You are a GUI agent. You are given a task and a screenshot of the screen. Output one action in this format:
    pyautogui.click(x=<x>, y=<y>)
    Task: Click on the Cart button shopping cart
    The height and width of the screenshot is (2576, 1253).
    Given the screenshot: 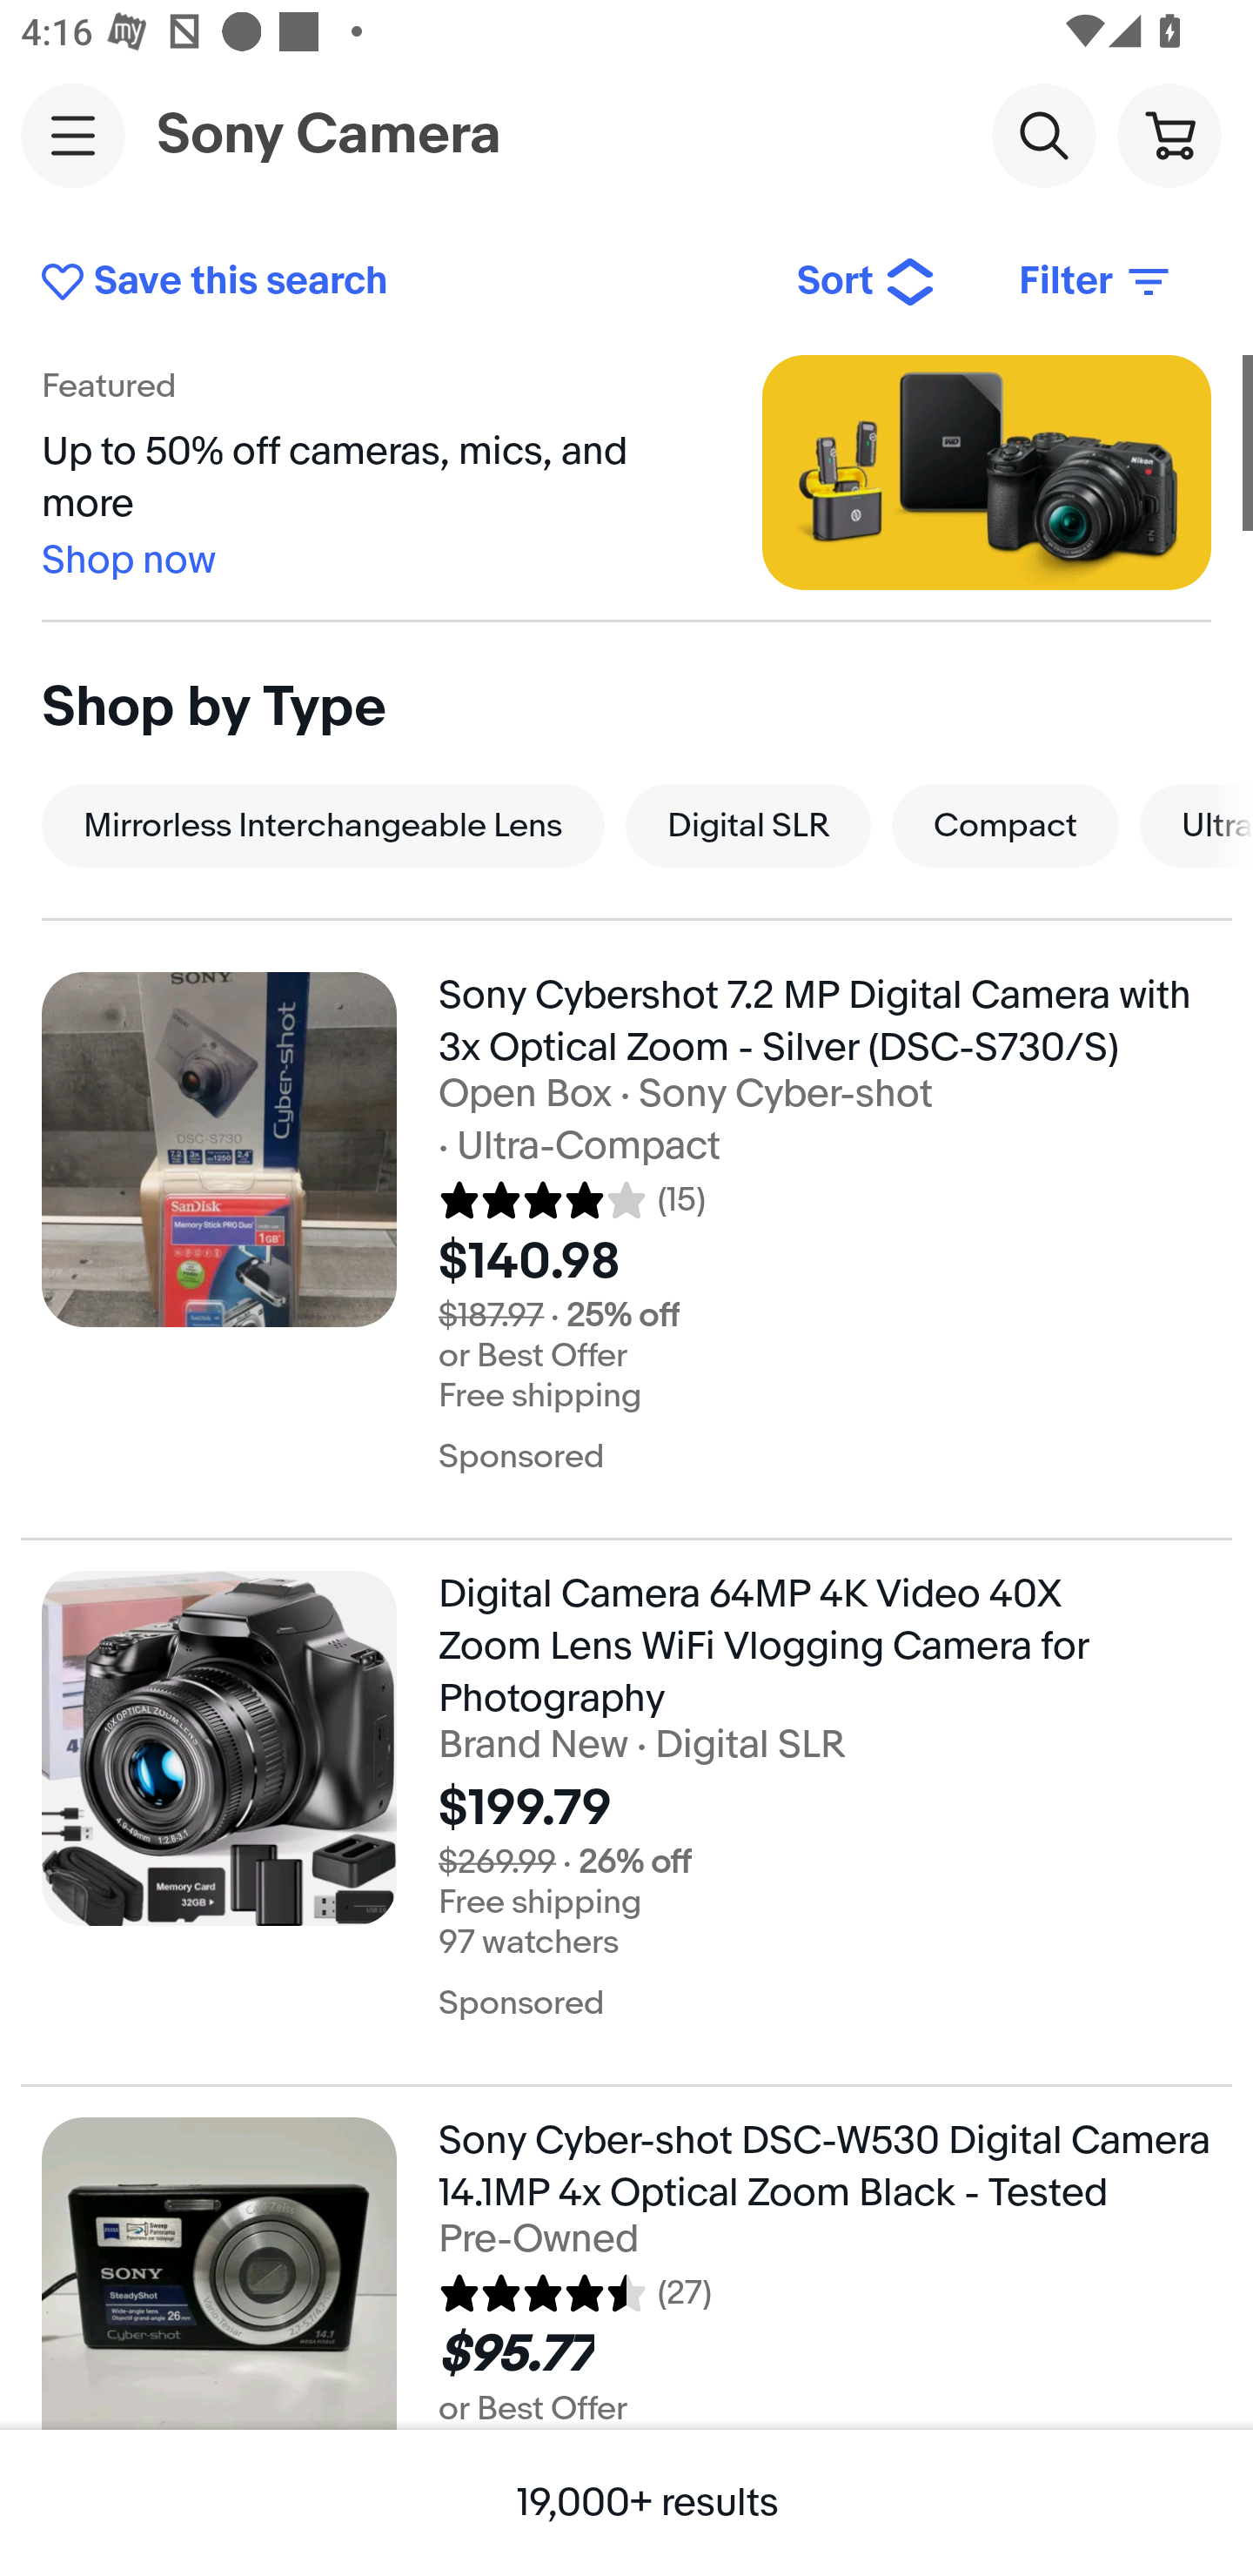 What is the action you would take?
    pyautogui.click(x=1169, y=134)
    